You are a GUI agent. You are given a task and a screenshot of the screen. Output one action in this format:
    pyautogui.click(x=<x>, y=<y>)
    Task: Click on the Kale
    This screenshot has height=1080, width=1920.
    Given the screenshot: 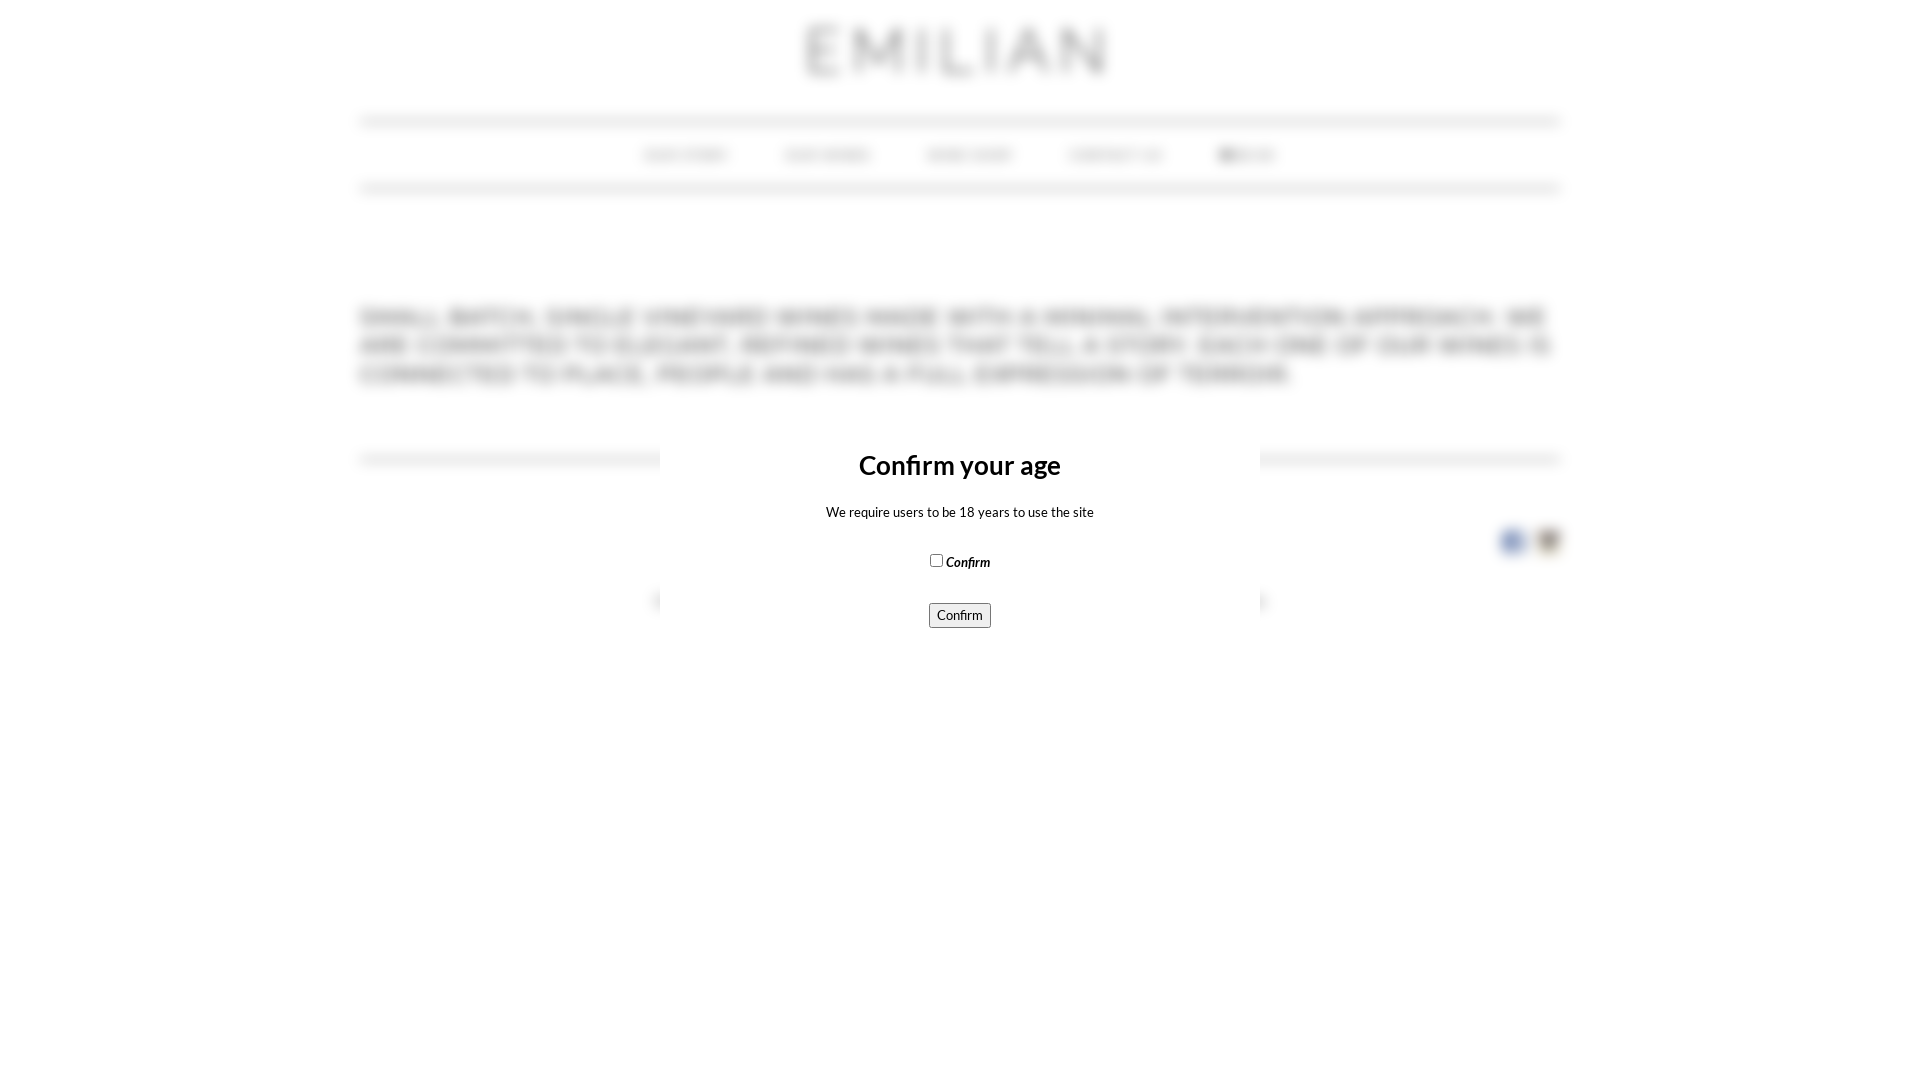 What is the action you would take?
    pyautogui.click(x=899, y=630)
    